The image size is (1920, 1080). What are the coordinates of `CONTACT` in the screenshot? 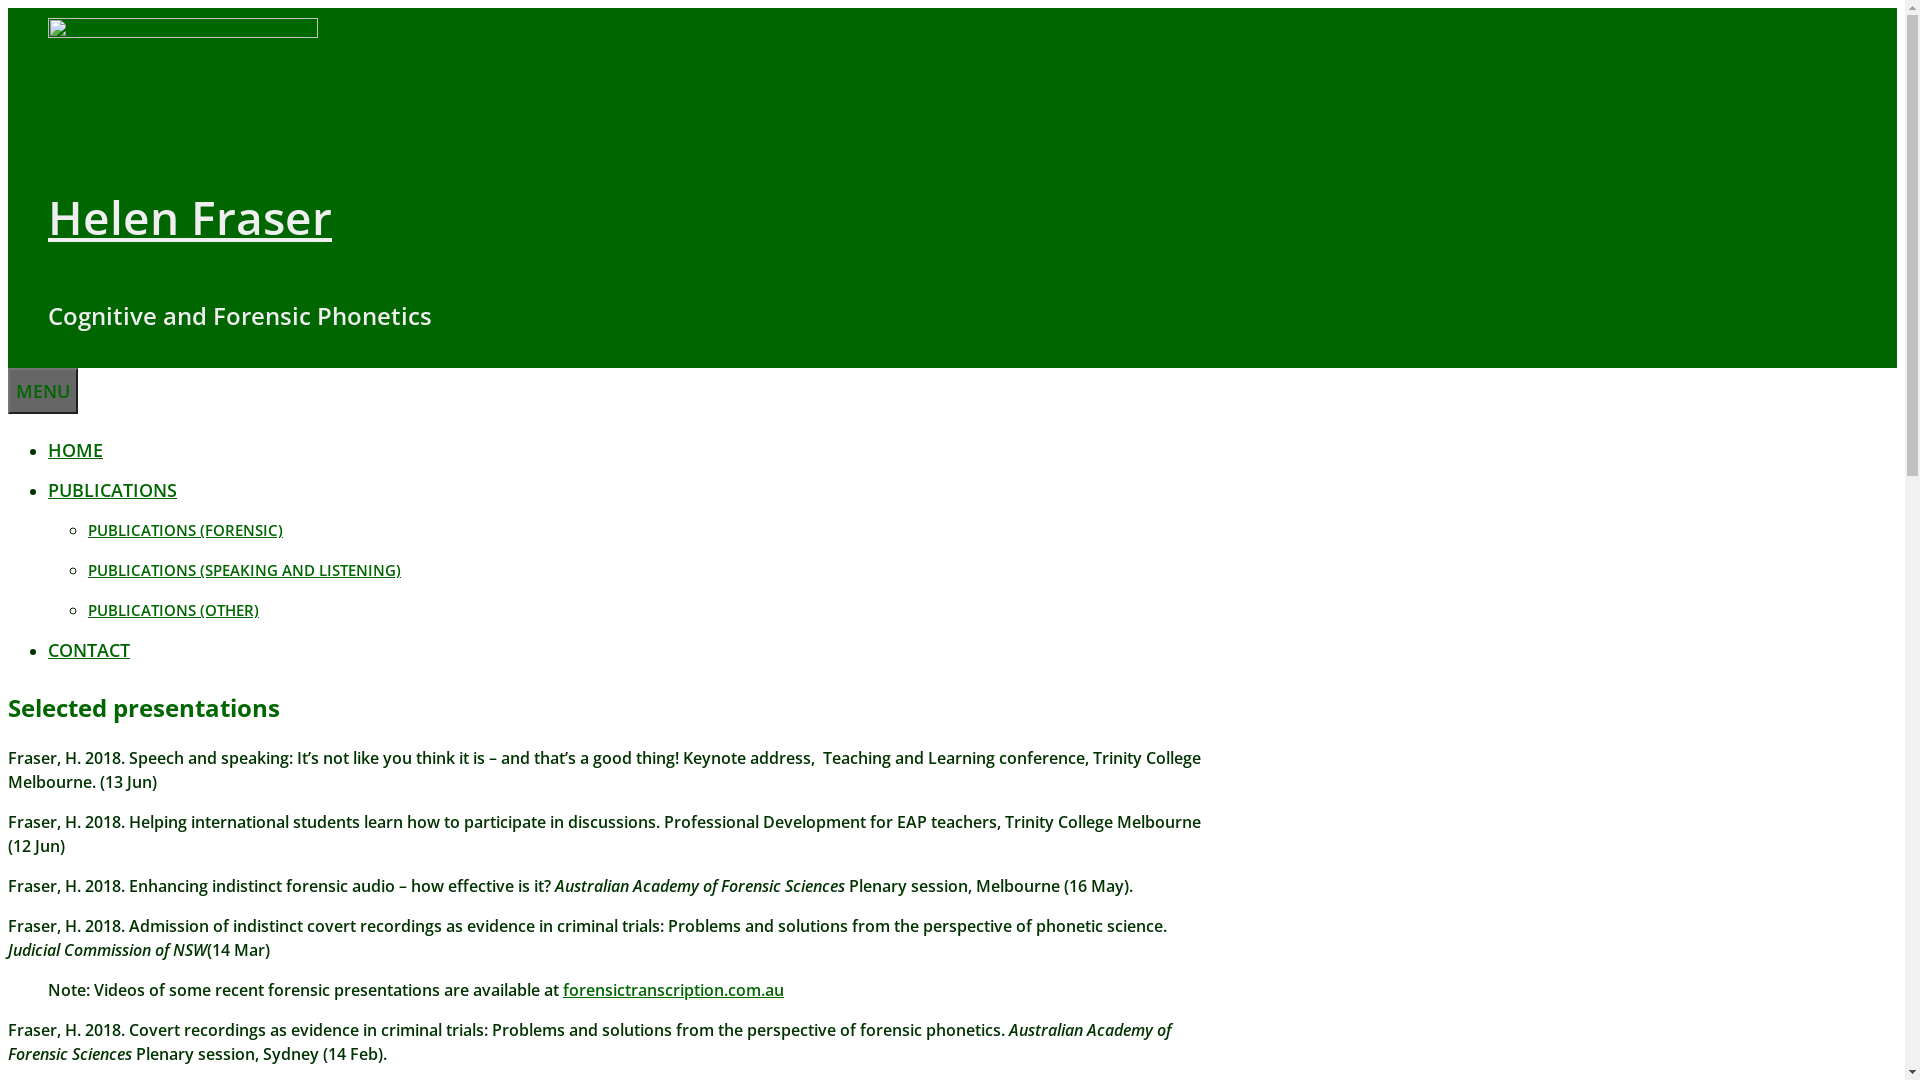 It's located at (89, 650).